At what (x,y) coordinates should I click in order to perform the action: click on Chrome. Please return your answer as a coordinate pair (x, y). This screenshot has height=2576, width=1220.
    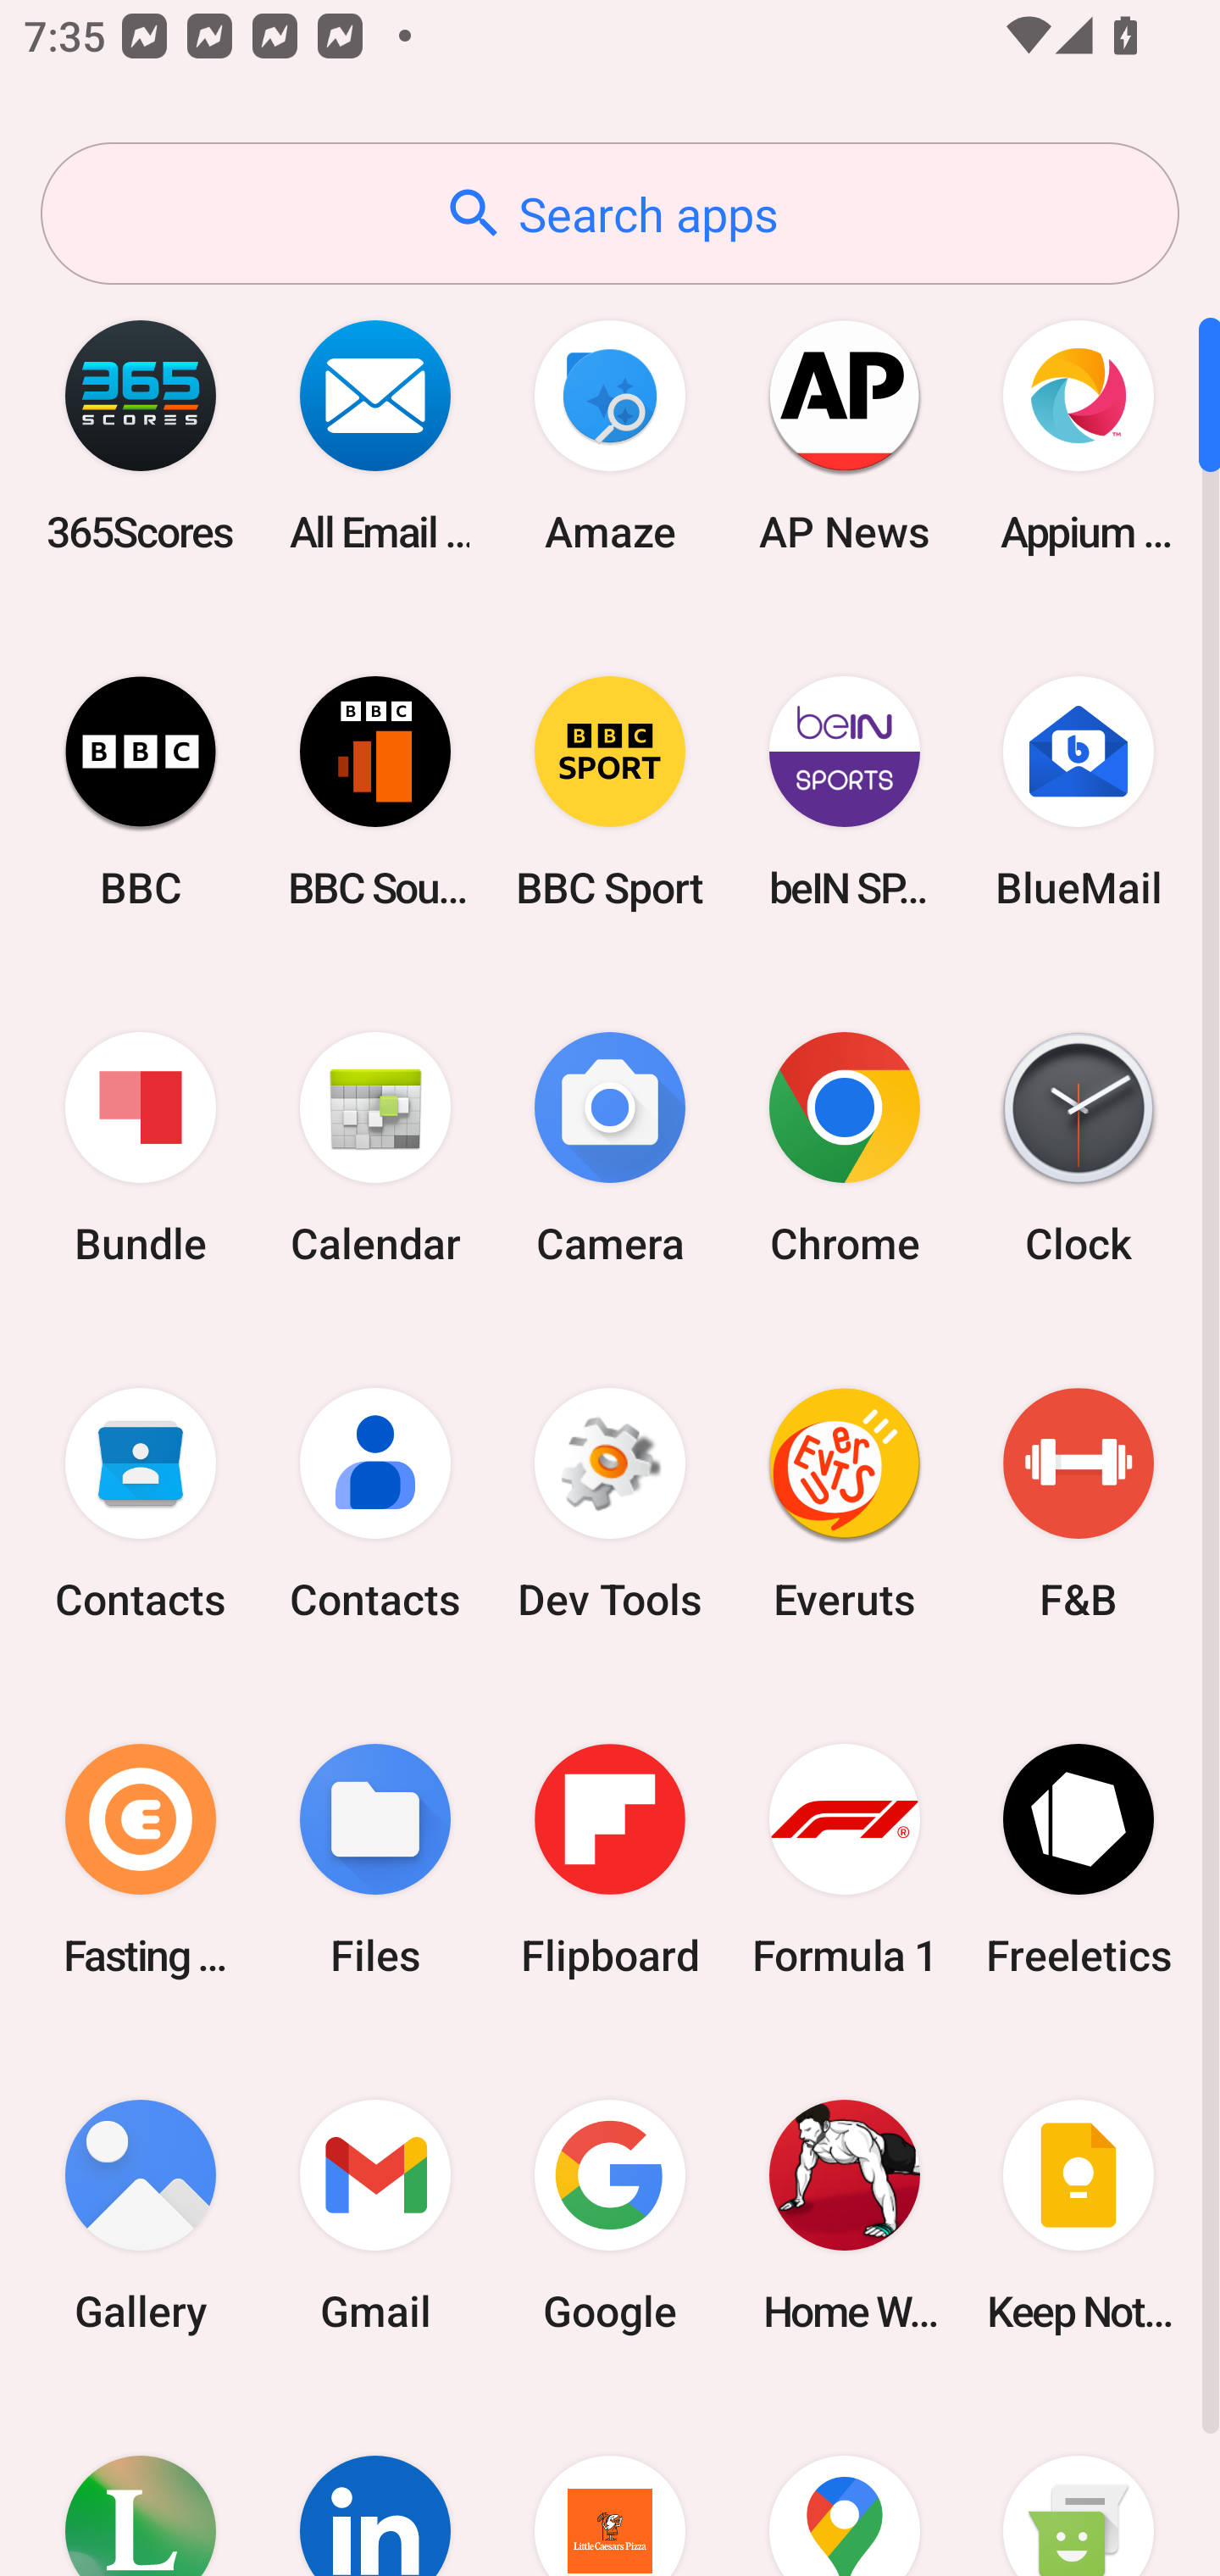
    Looking at the image, I should click on (844, 1149).